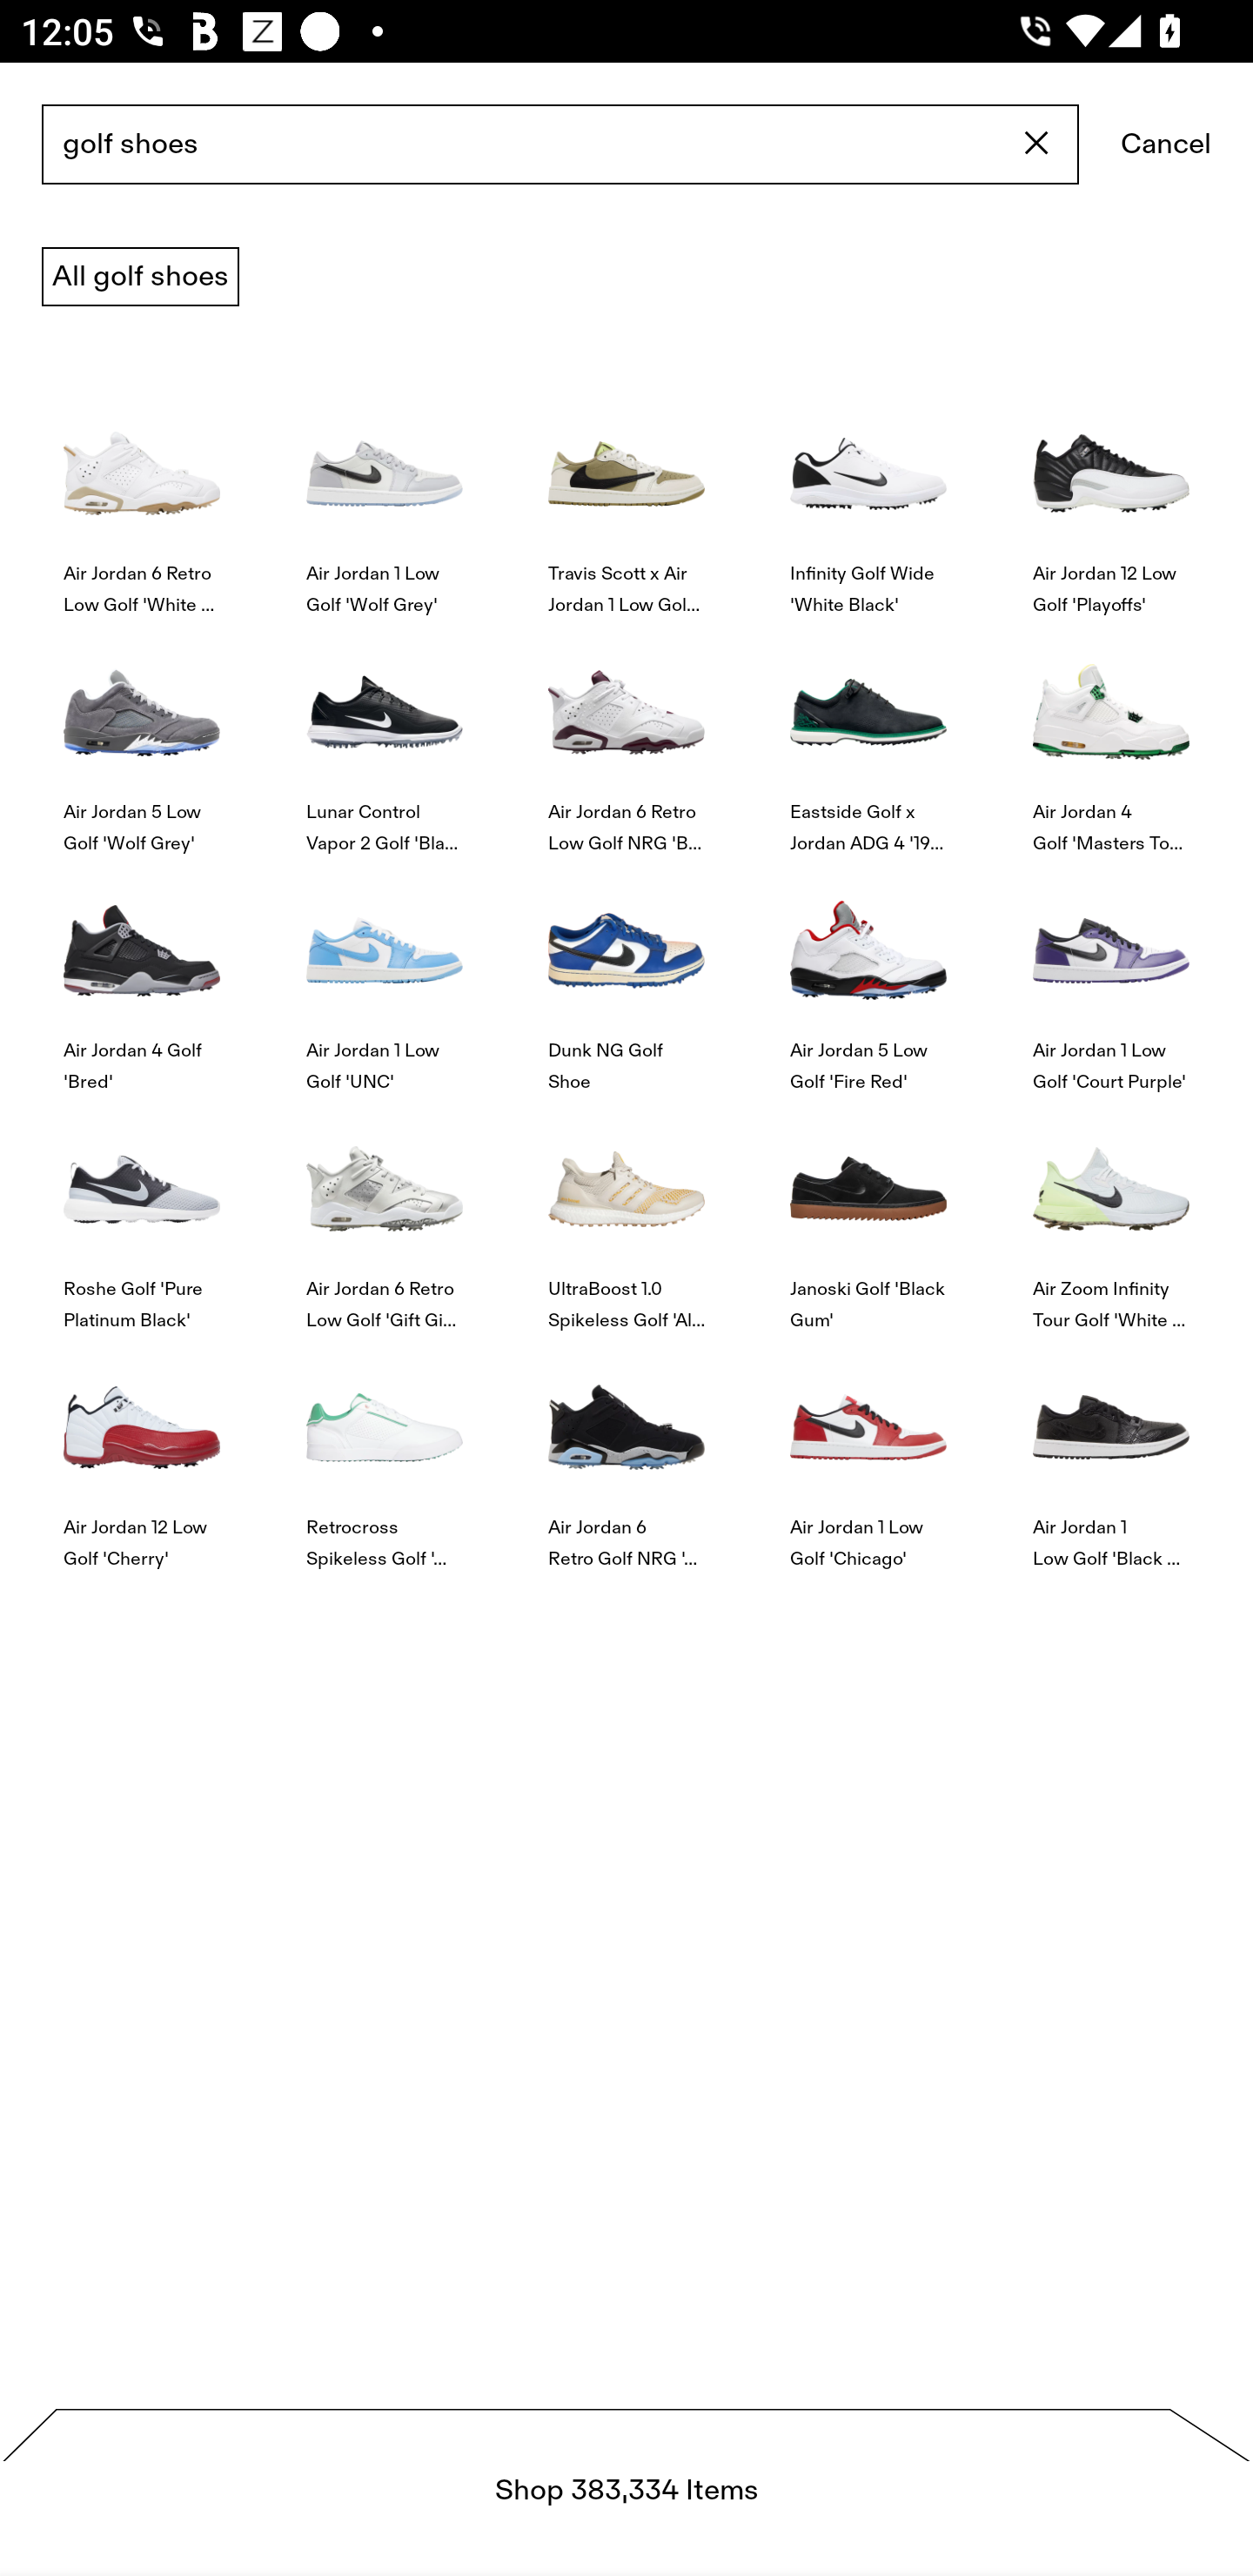 This screenshot has height=2576, width=1253. Describe the element at coordinates (384, 1452) in the screenshot. I see `Retrocross Spikeless Golf 'White Court Green'` at that location.